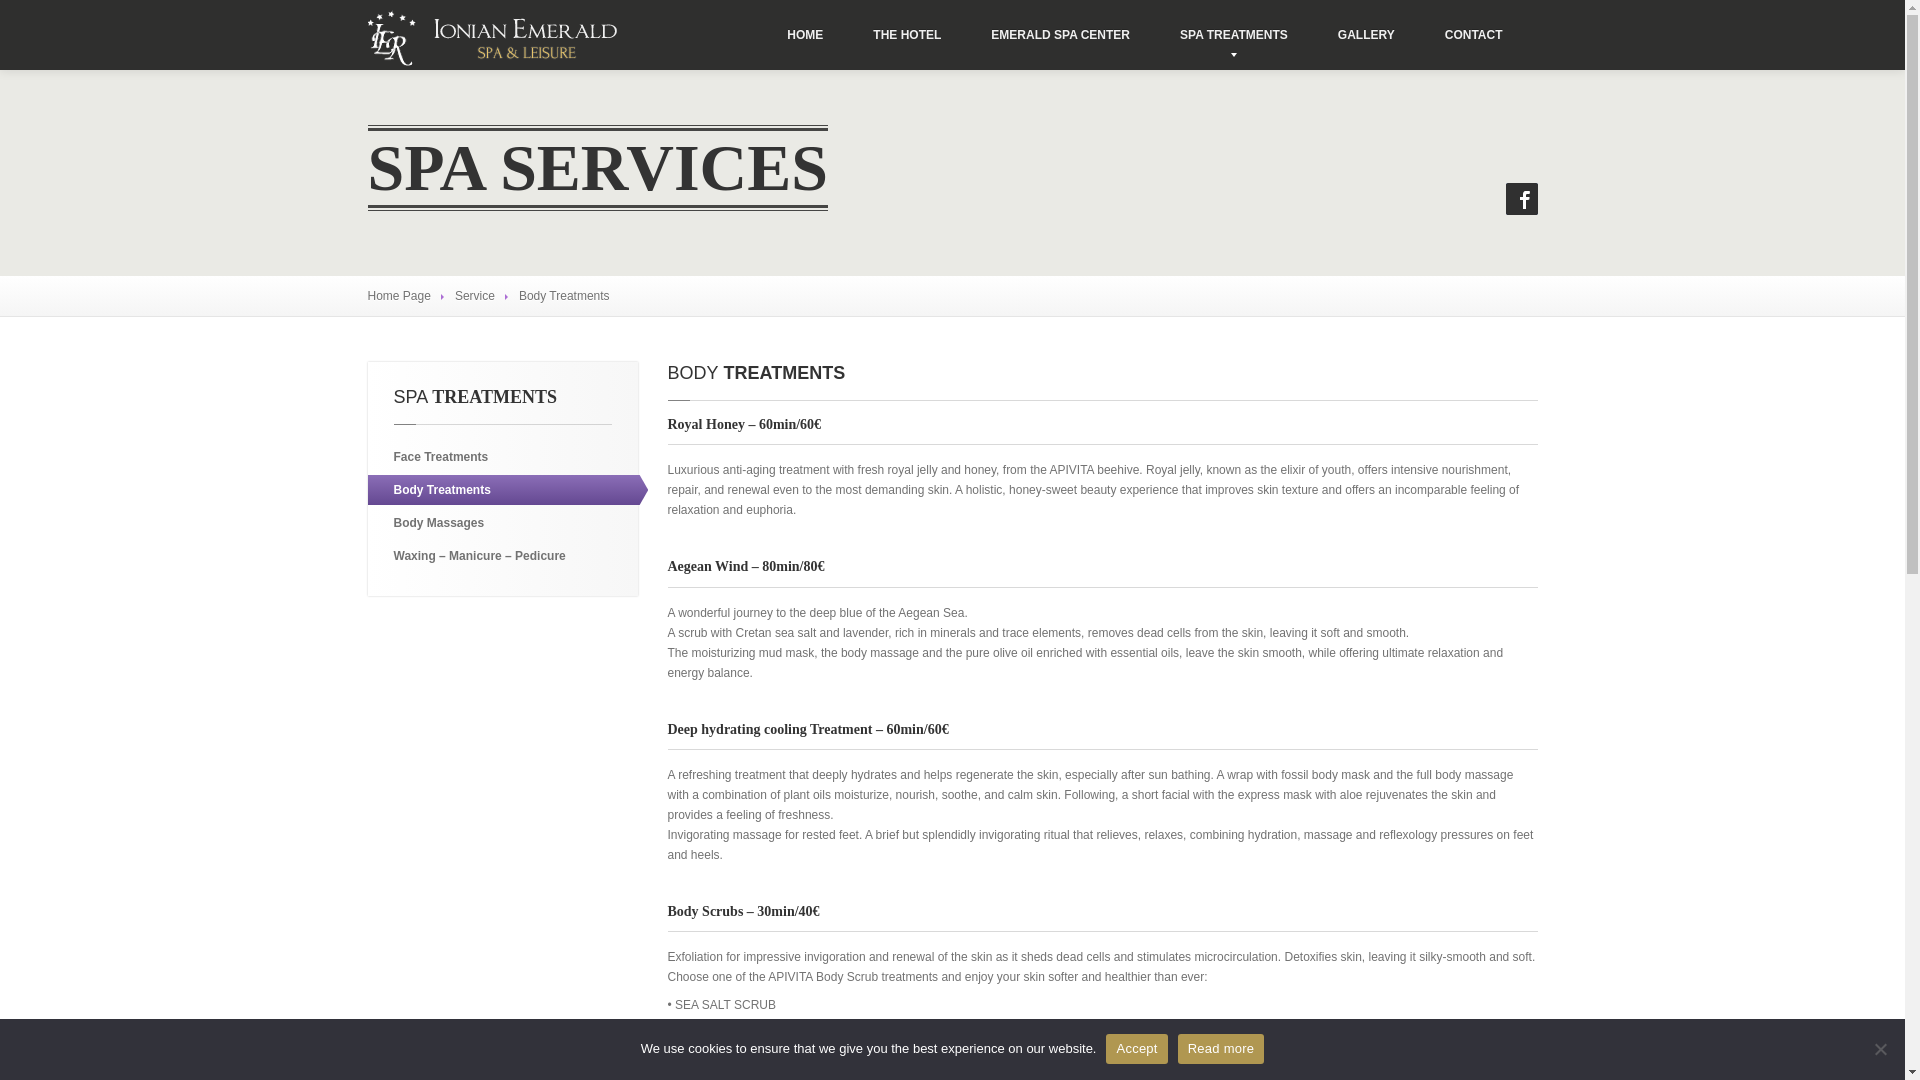 The height and width of the screenshot is (1080, 1920). Describe the element at coordinates (1060, 35) in the screenshot. I see `EMERALD SPA CENTER` at that location.